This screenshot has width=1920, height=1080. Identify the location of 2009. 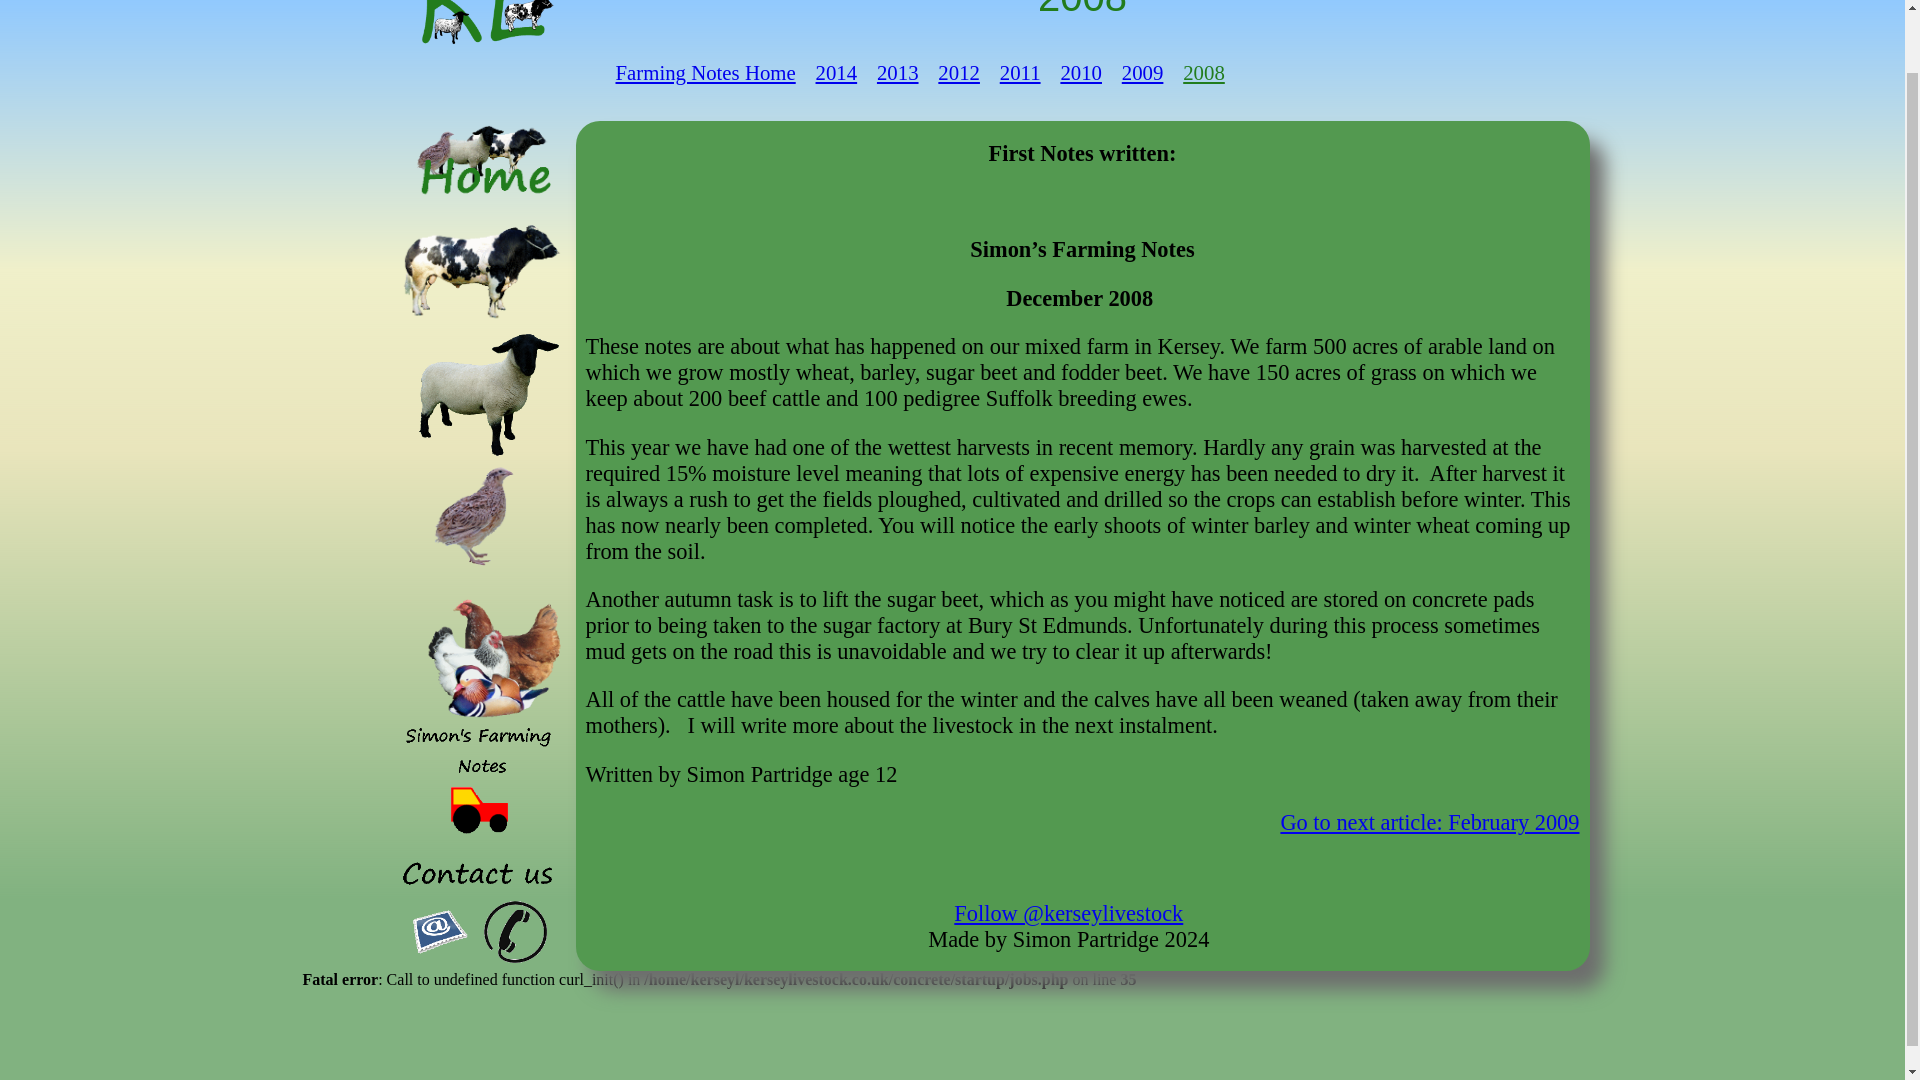
(1142, 72).